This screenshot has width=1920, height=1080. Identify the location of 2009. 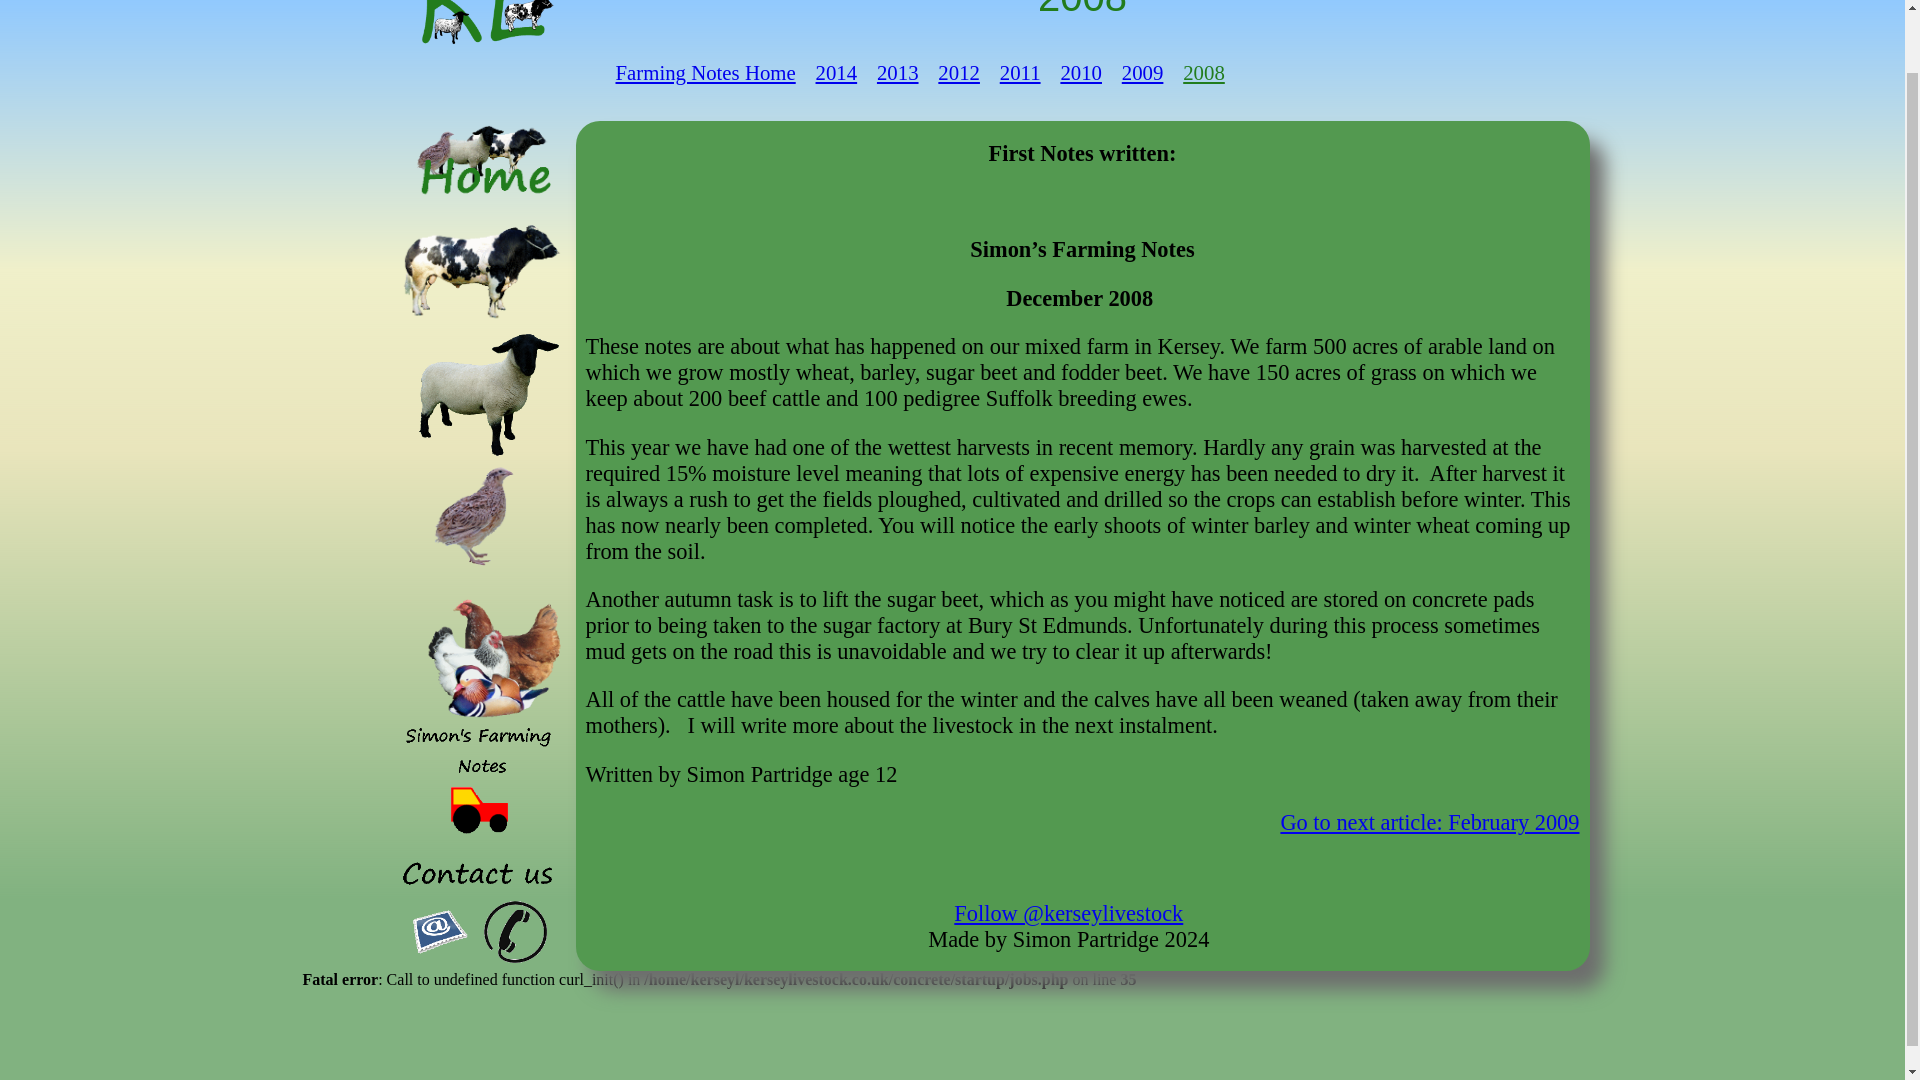
(1142, 72).